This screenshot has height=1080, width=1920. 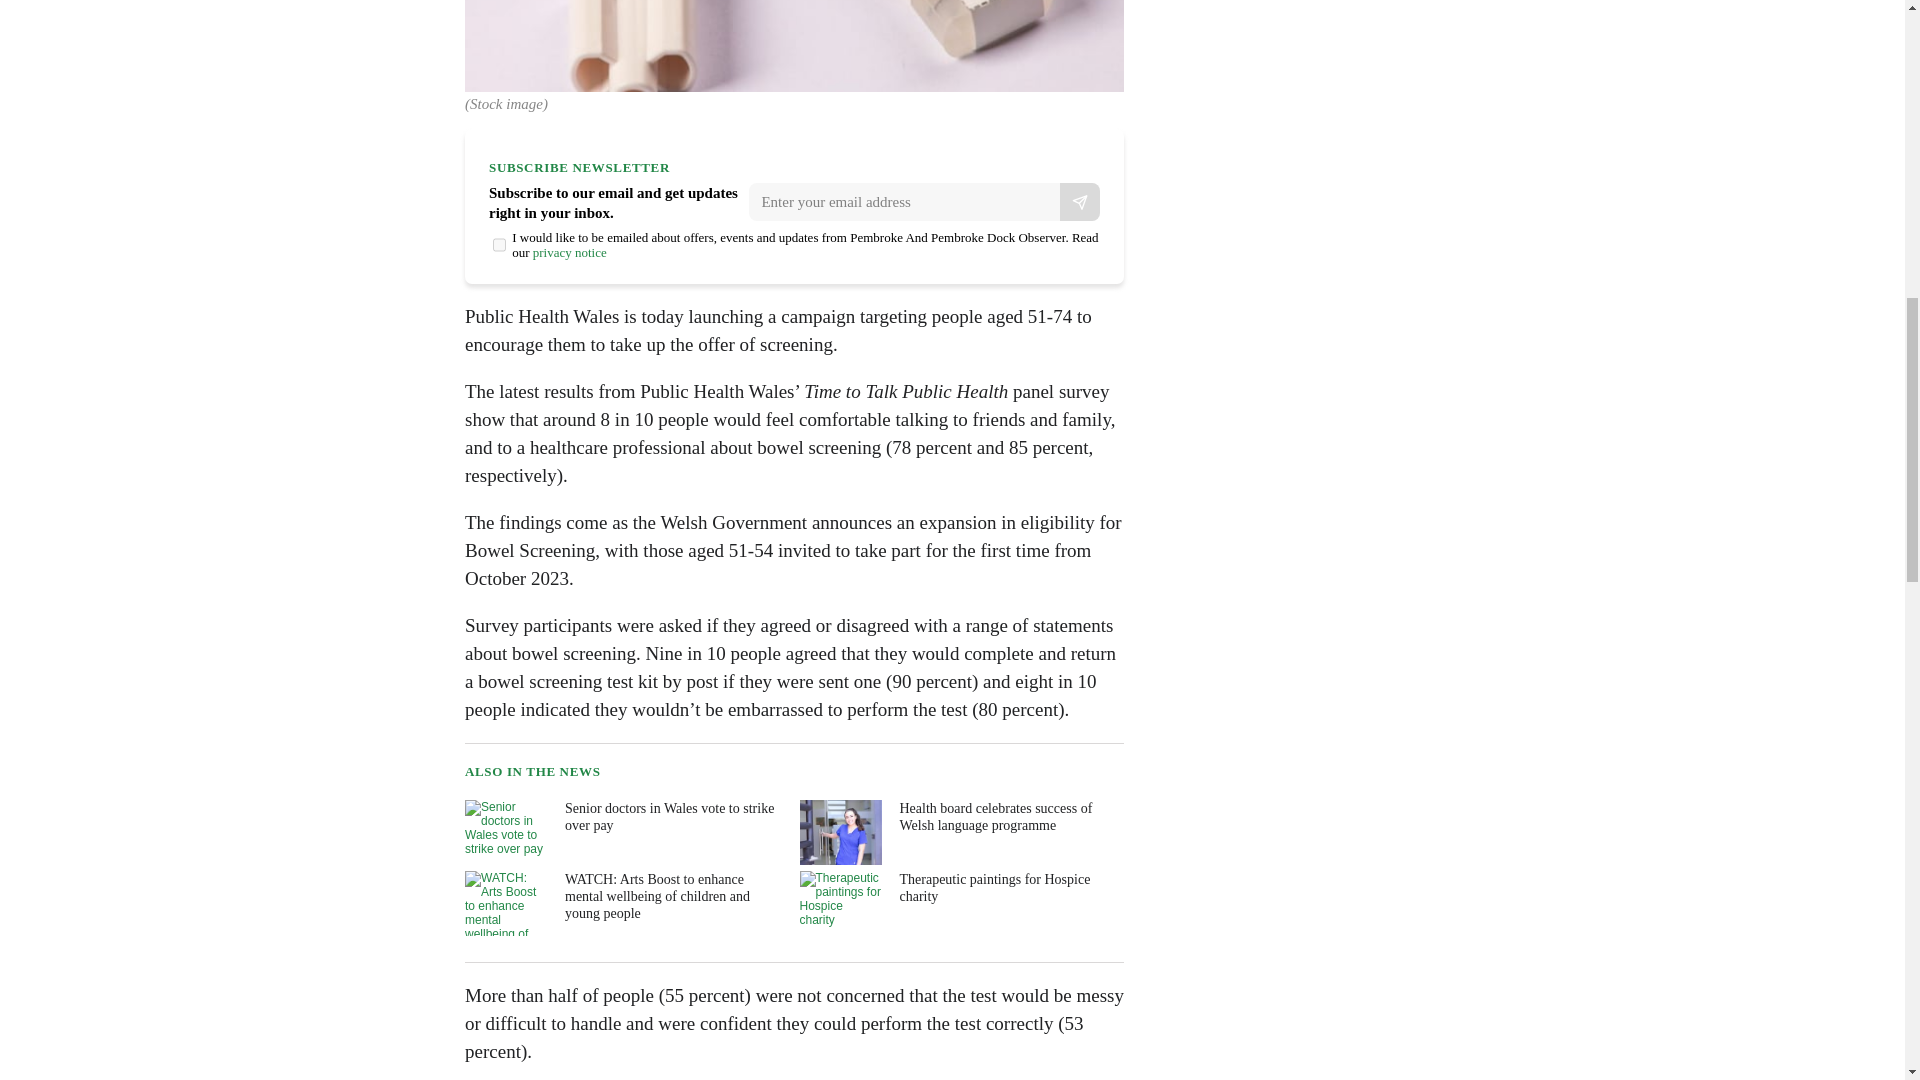 I want to click on Therapeutic paintings for Hospice charity, so click(x=960, y=903).